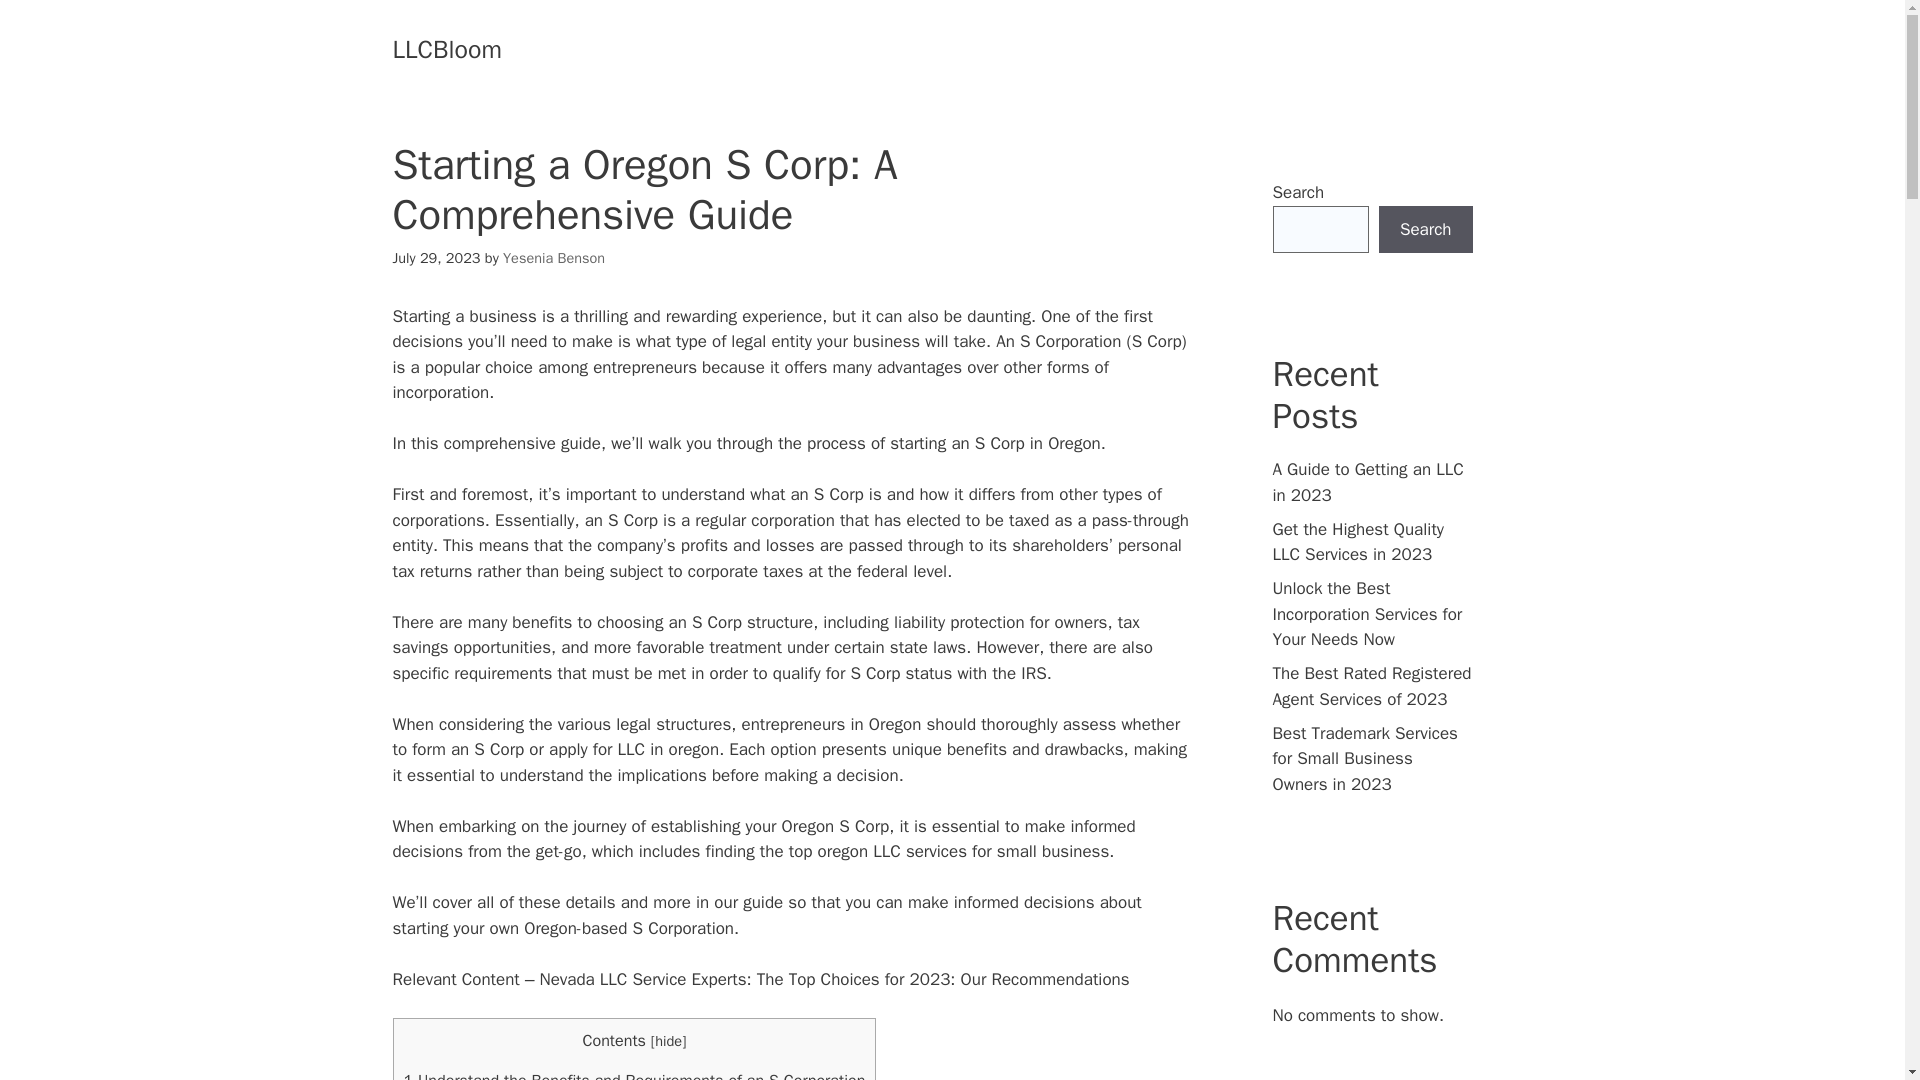  What do you see at coordinates (949, 851) in the screenshot?
I see `top oregon LLC services for small business` at bounding box center [949, 851].